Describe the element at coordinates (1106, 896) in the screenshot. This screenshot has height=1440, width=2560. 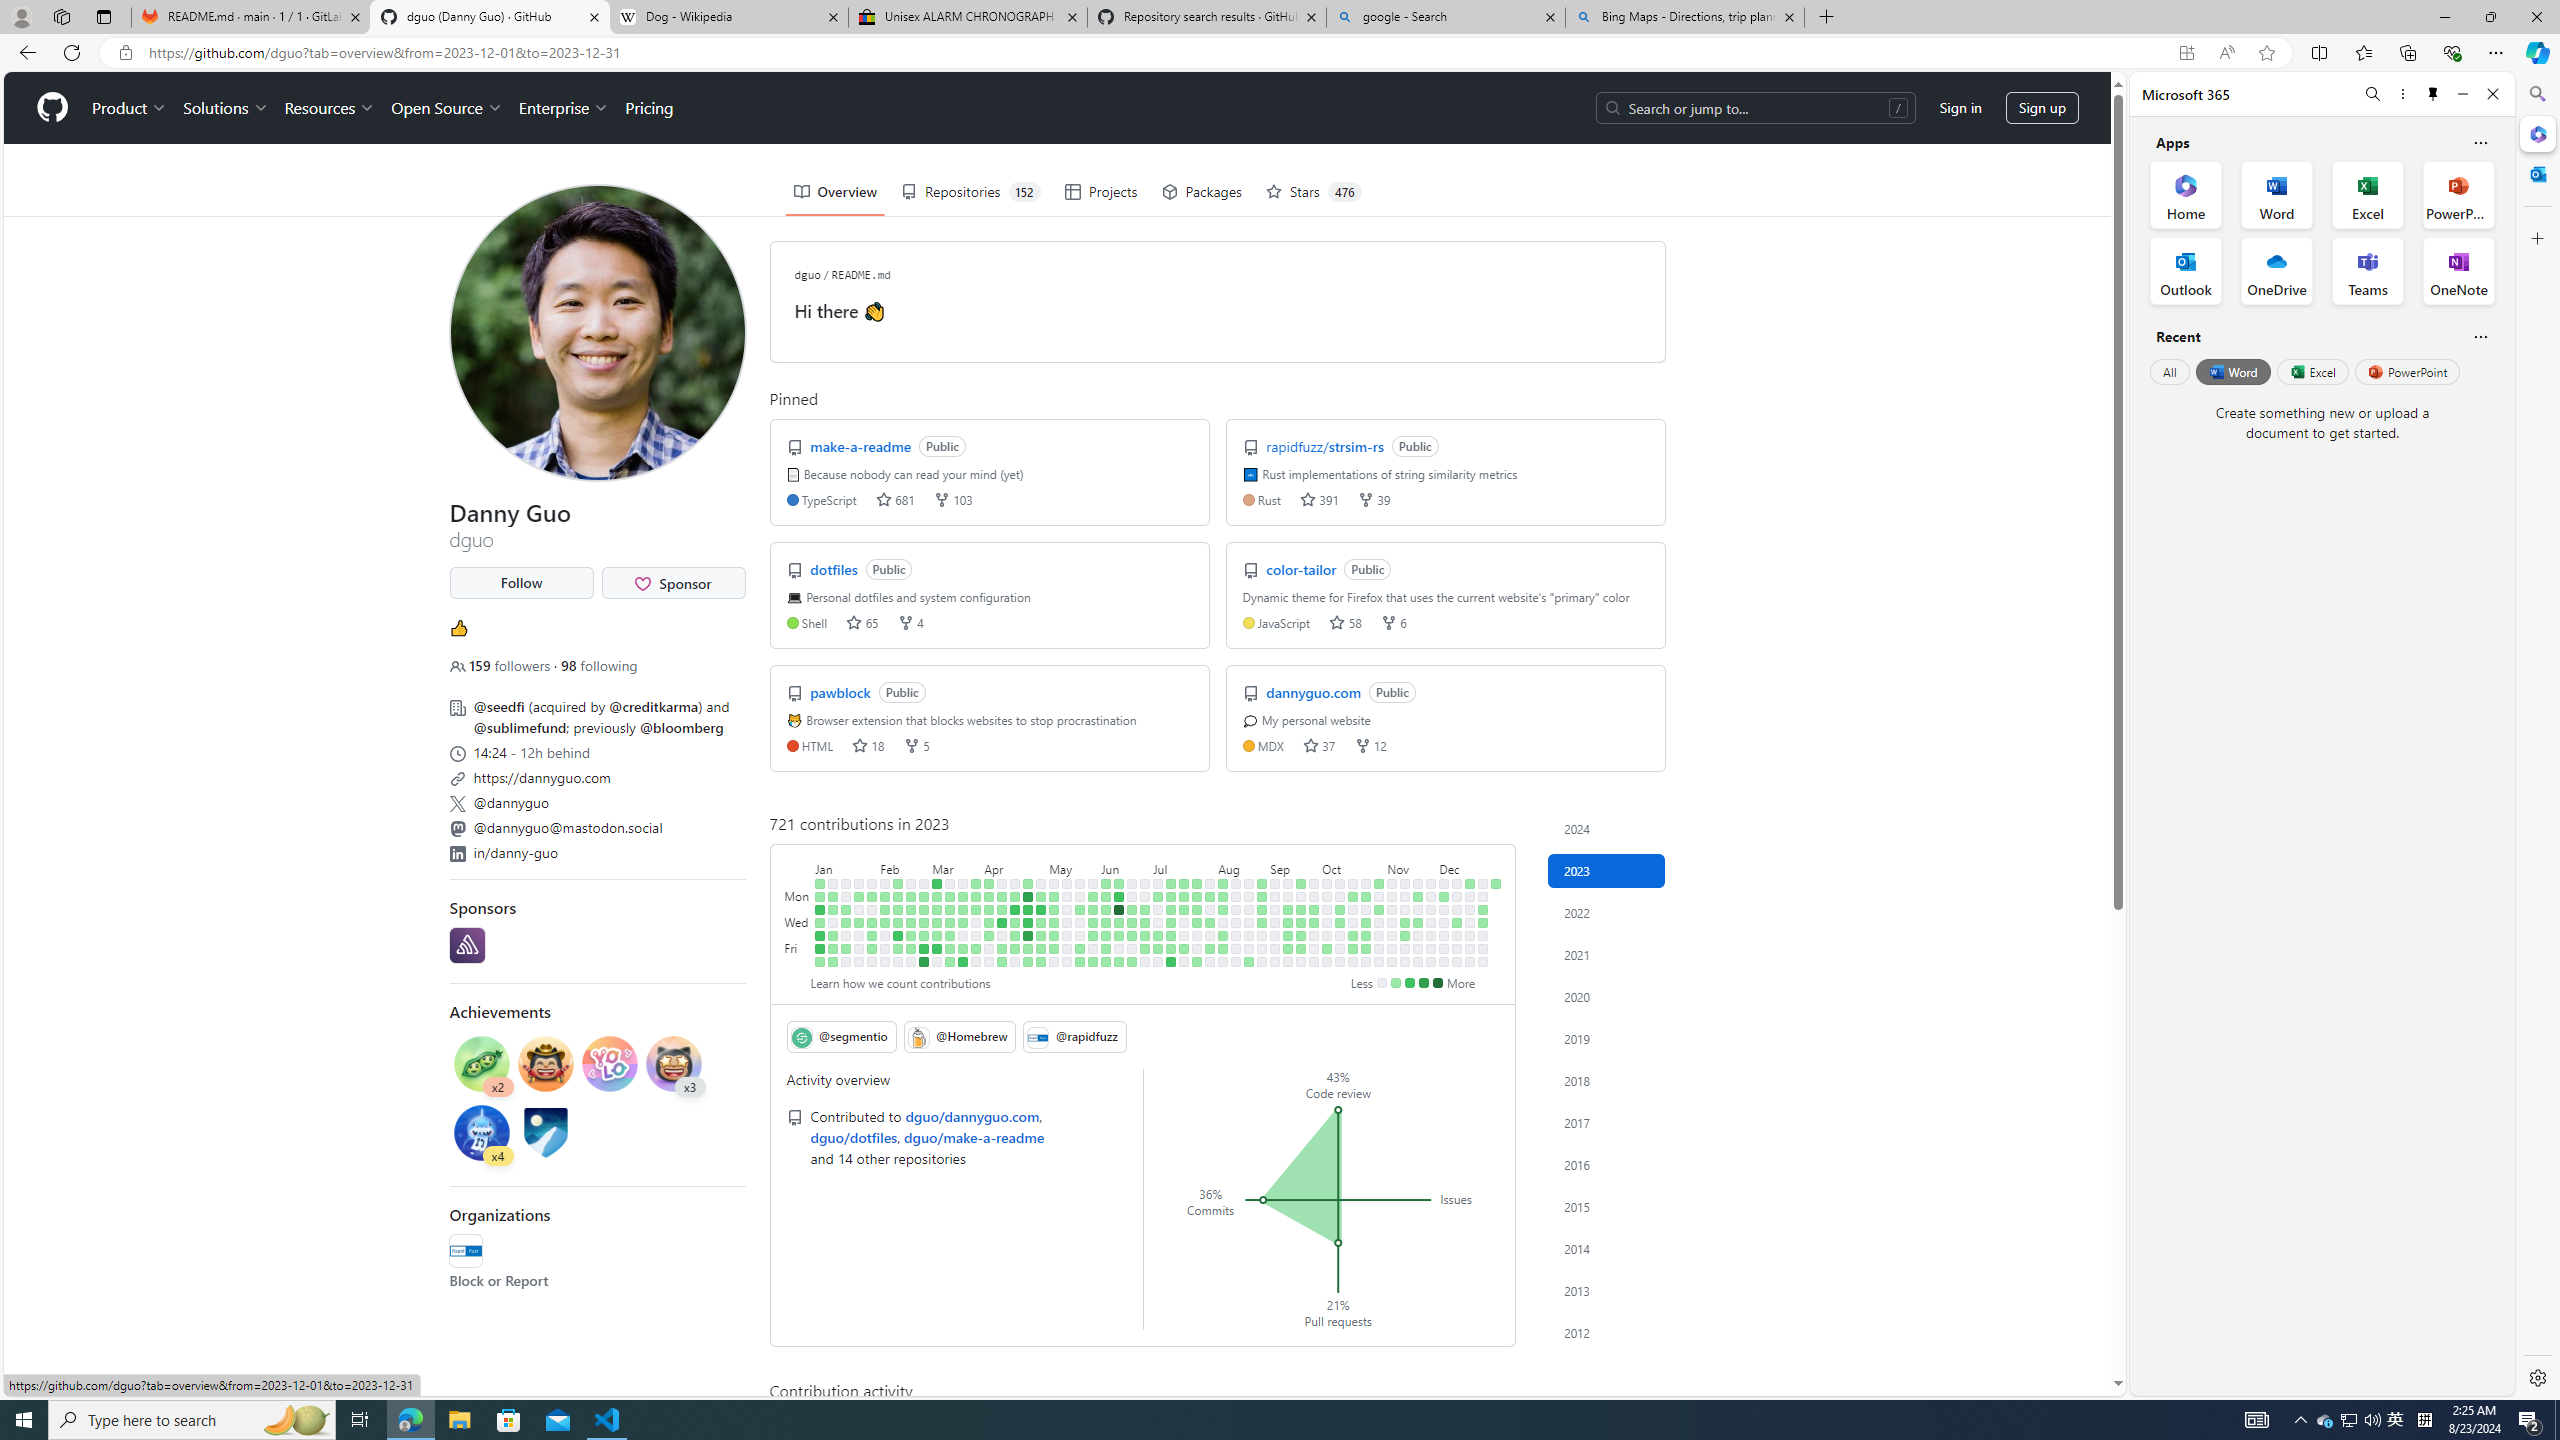
I see `4 contributions on June 5th.` at that location.